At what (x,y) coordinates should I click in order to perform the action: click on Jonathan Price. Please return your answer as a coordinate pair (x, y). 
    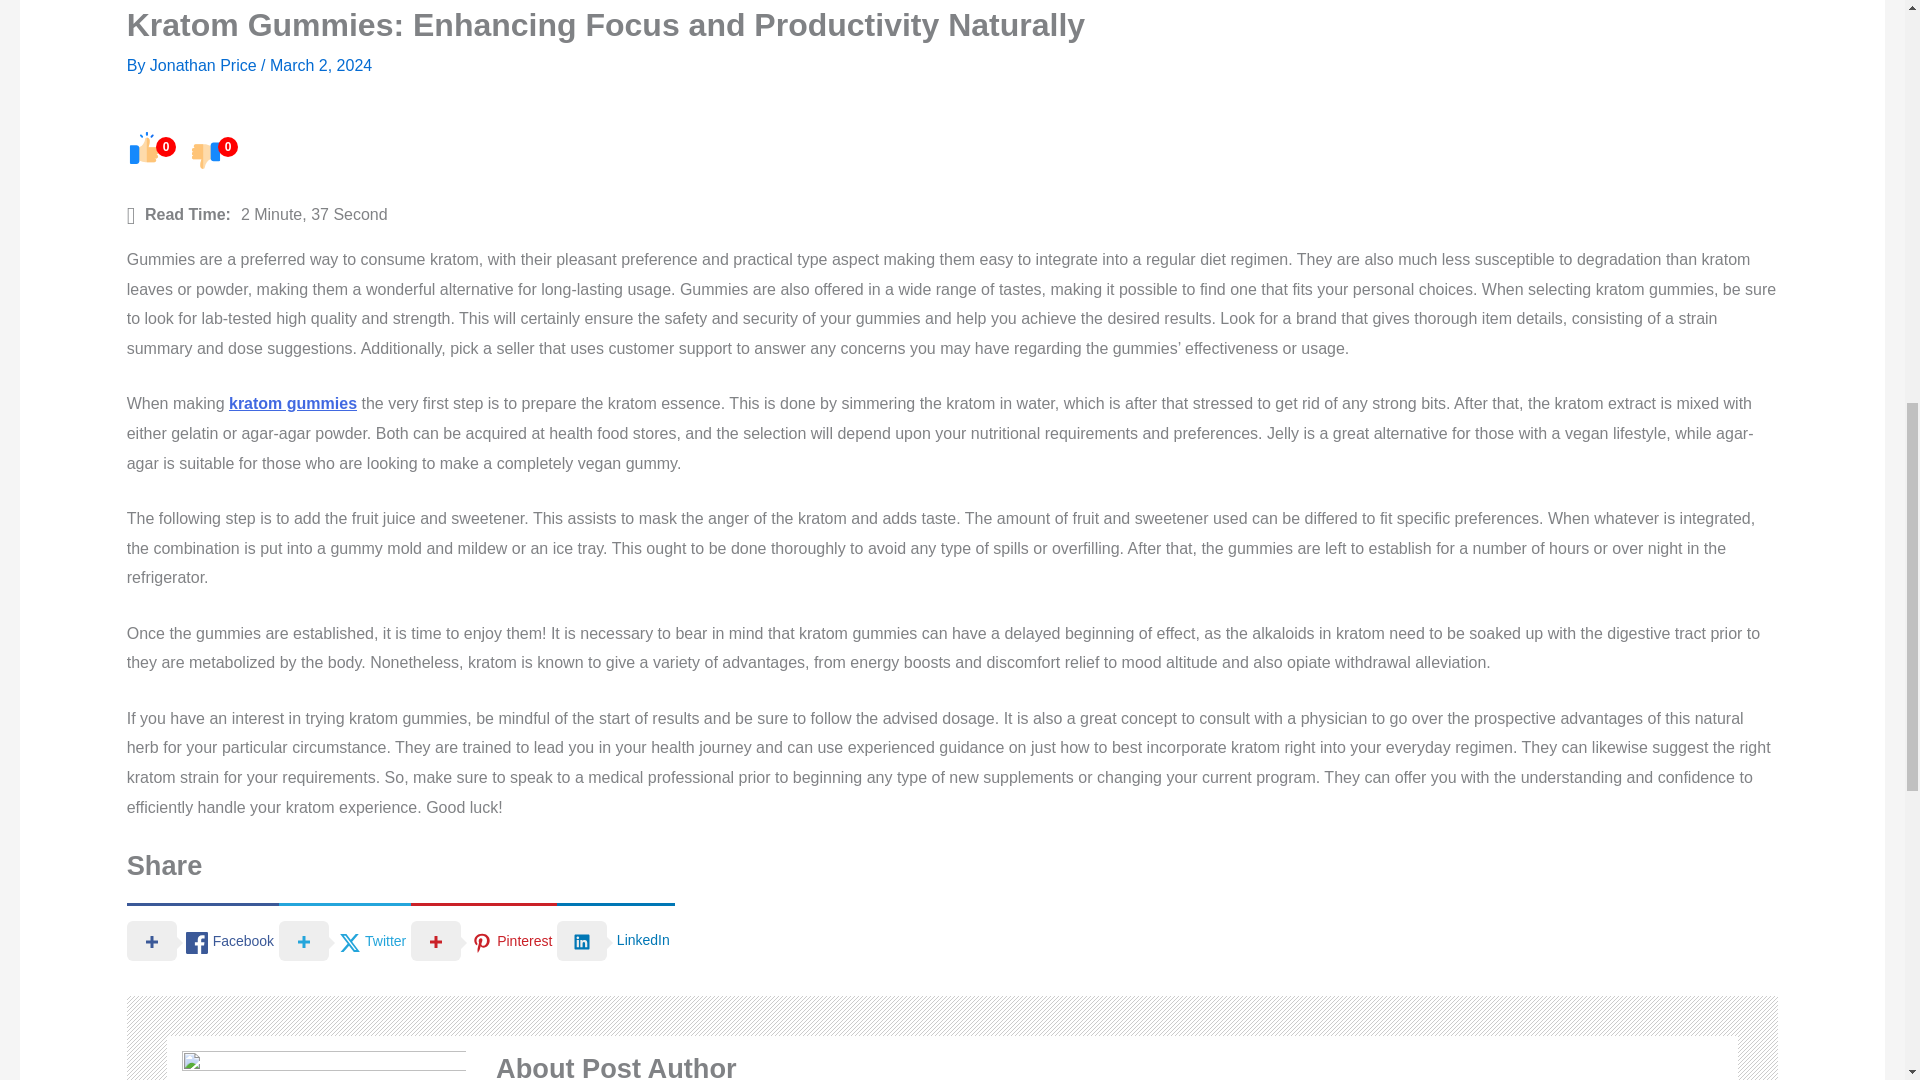
    Looking at the image, I should click on (205, 66).